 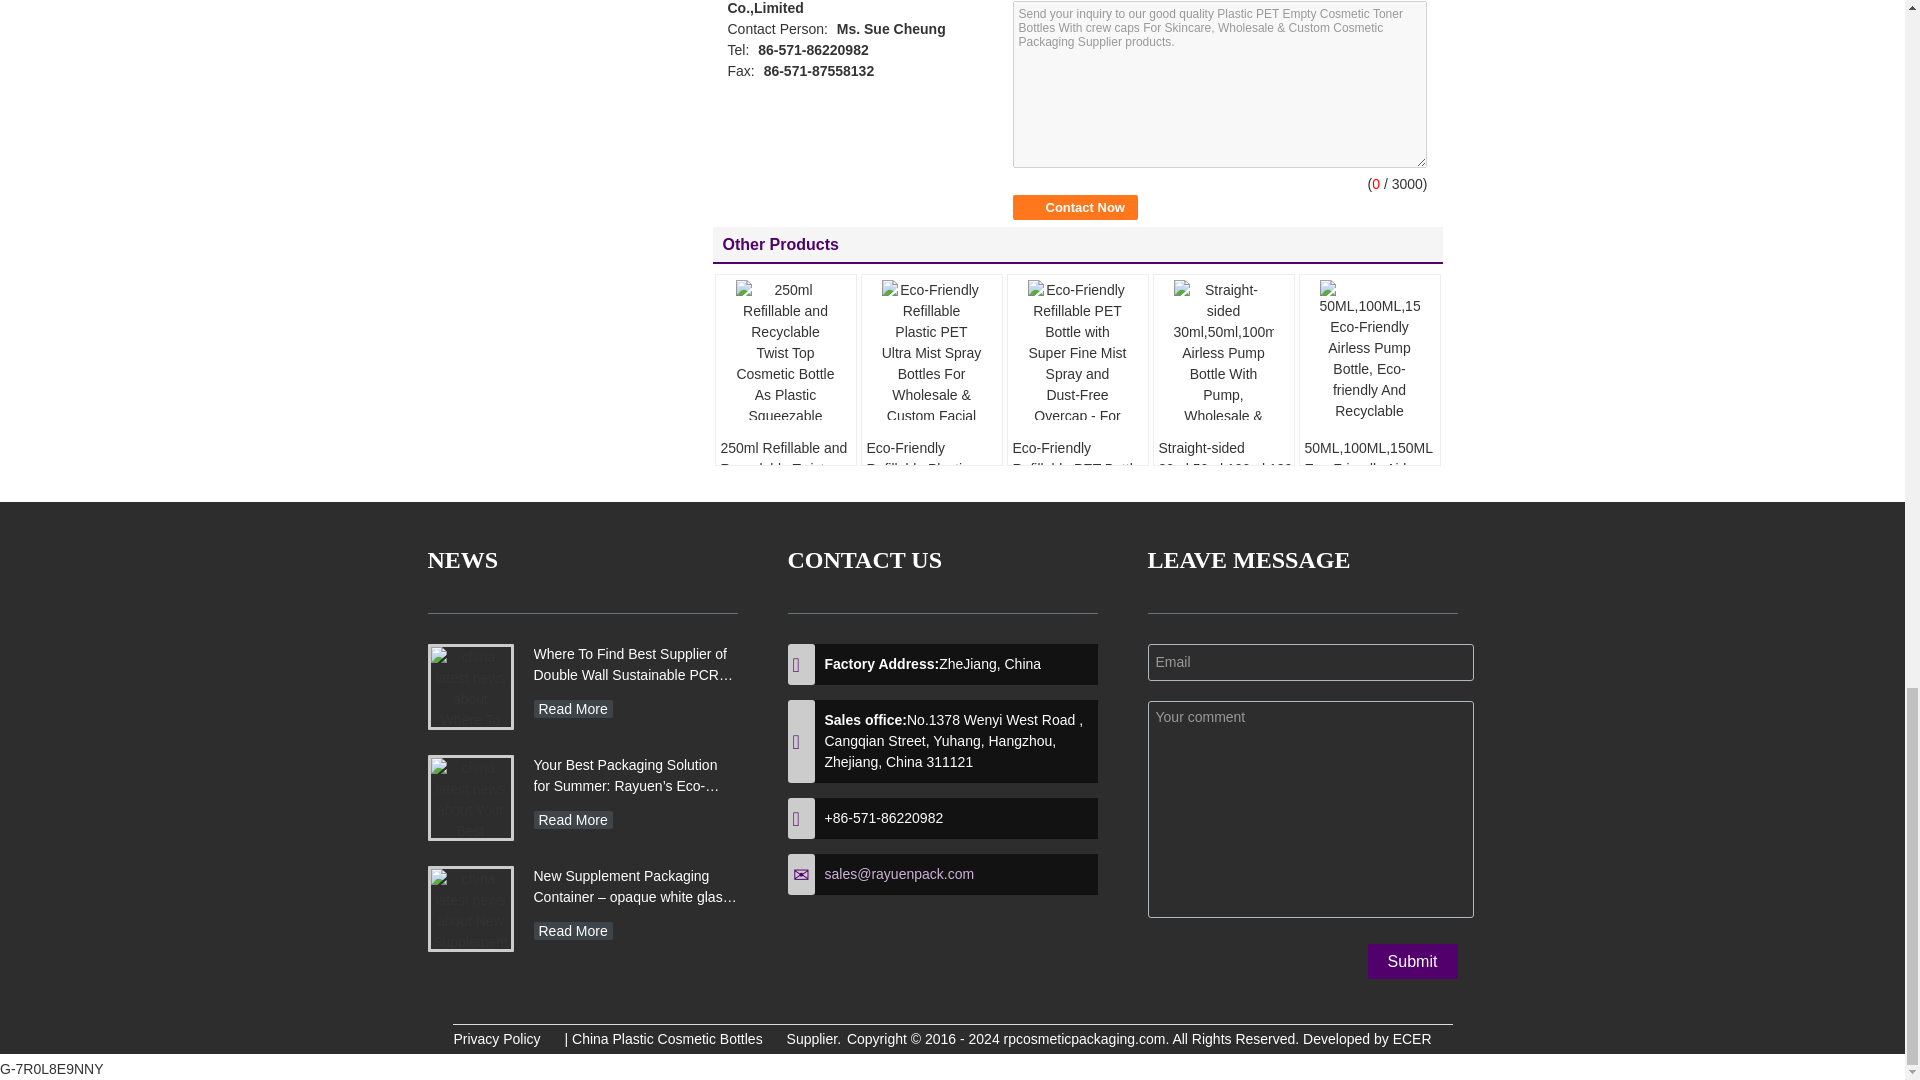 I want to click on Contact Now, so click(x=1074, y=208).